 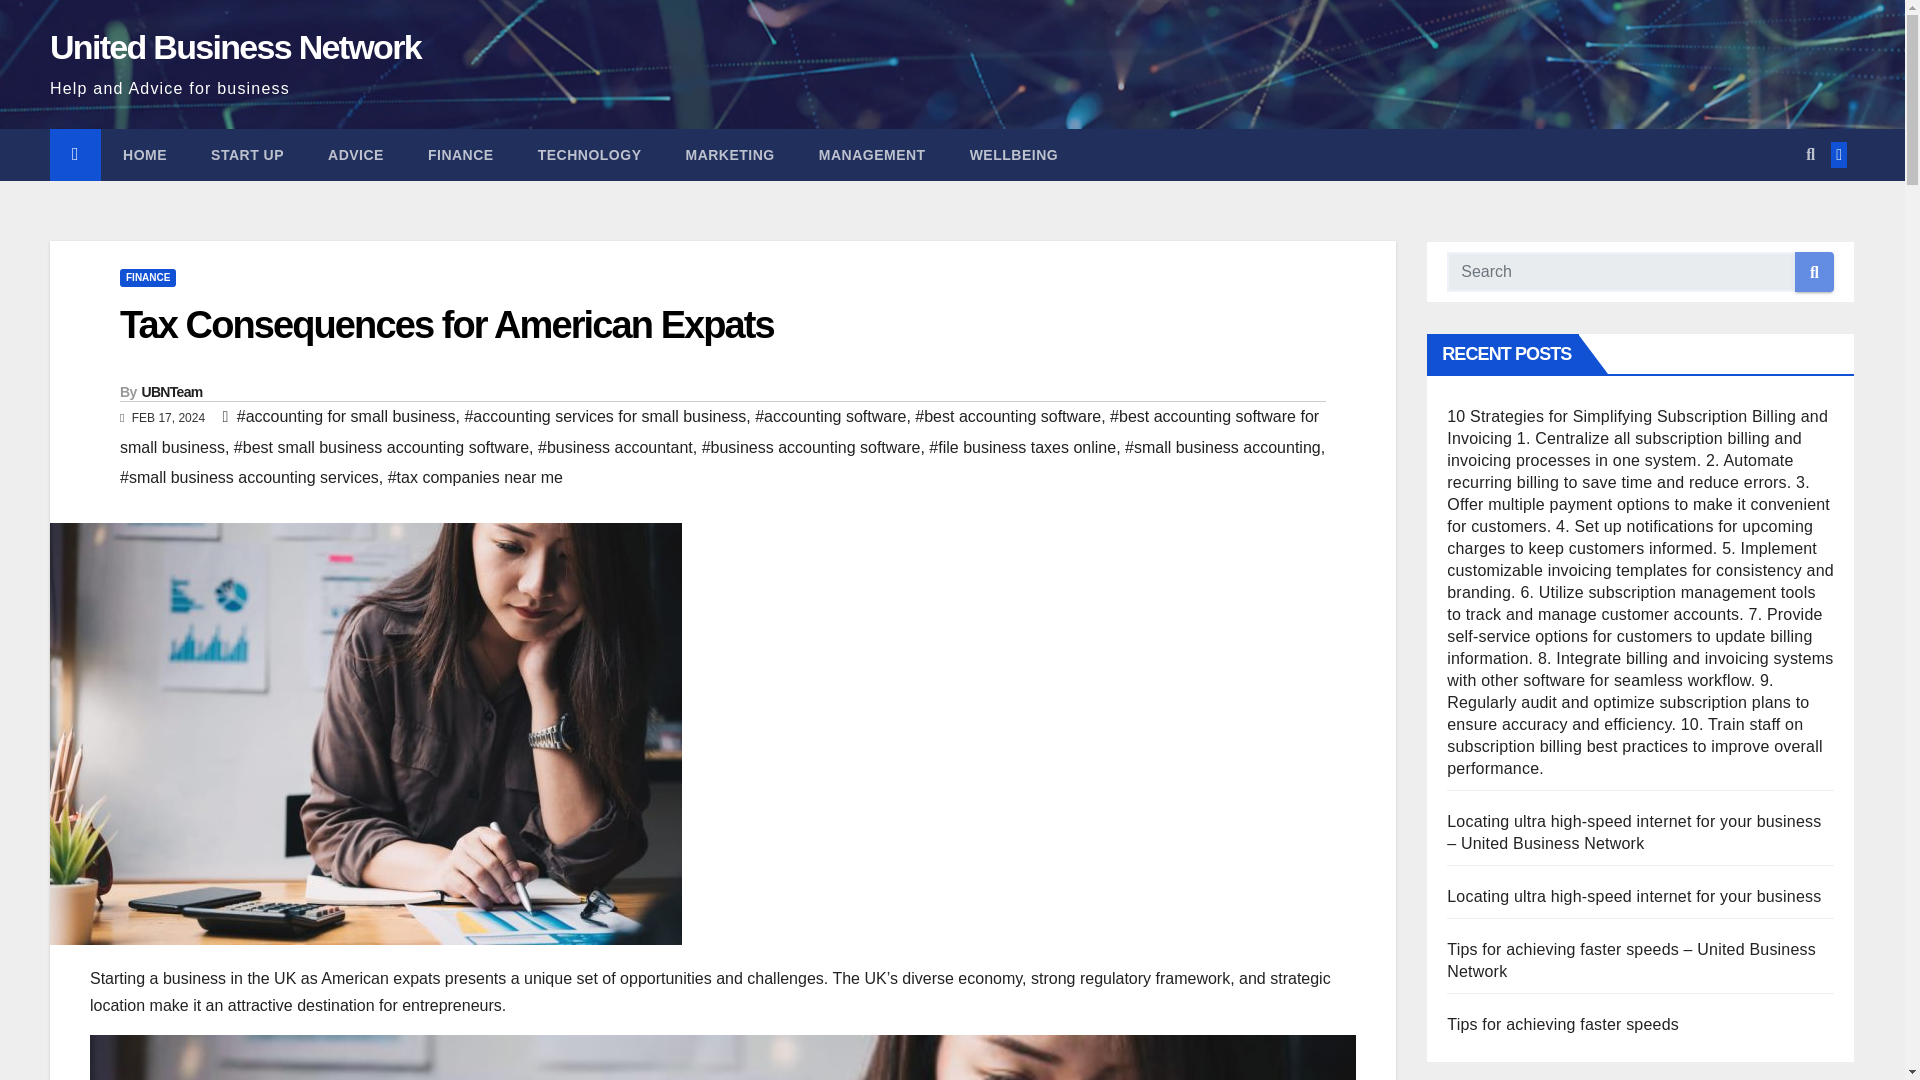 What do you see at coordinates (246, 154) in the screenshot?
I see `START UP` at bounding box center [246, 154].